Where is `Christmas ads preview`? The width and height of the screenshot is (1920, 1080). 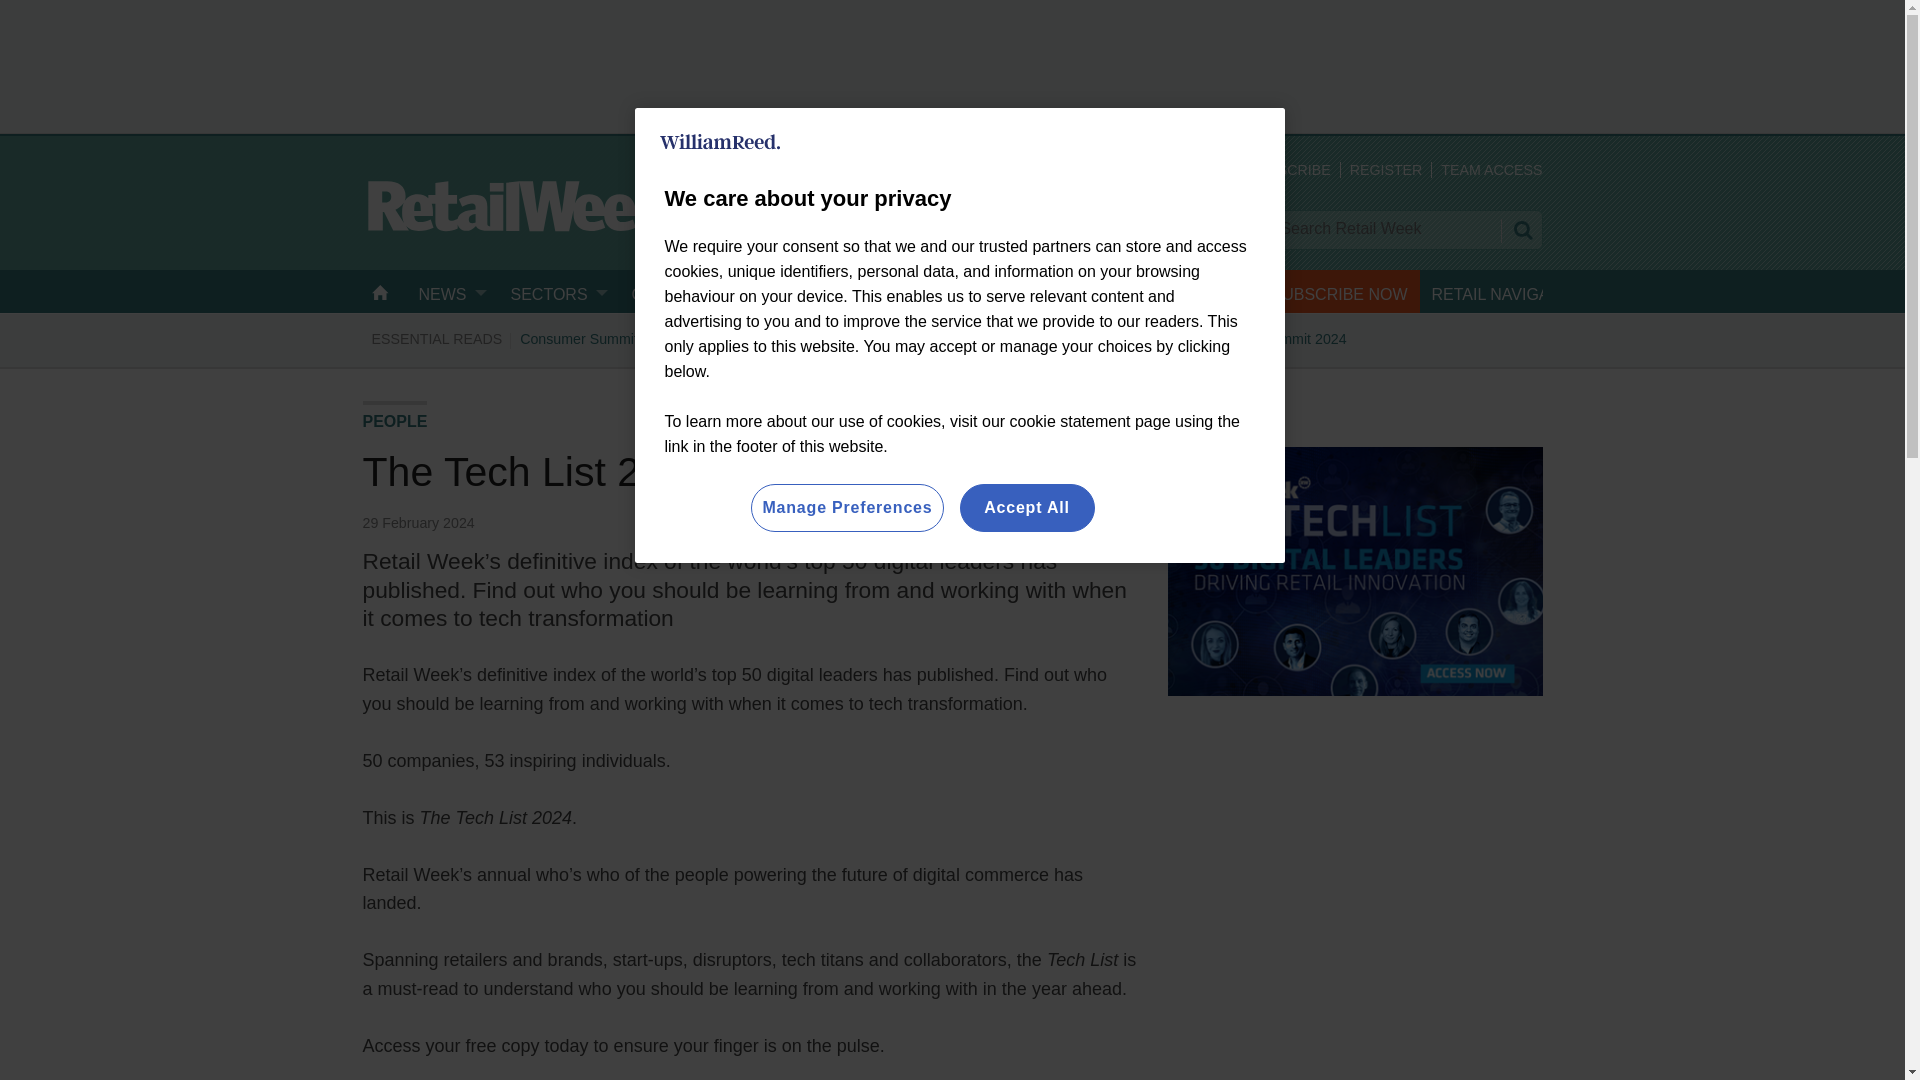
Christmas ads preview is located at coordinates (1102, 338).